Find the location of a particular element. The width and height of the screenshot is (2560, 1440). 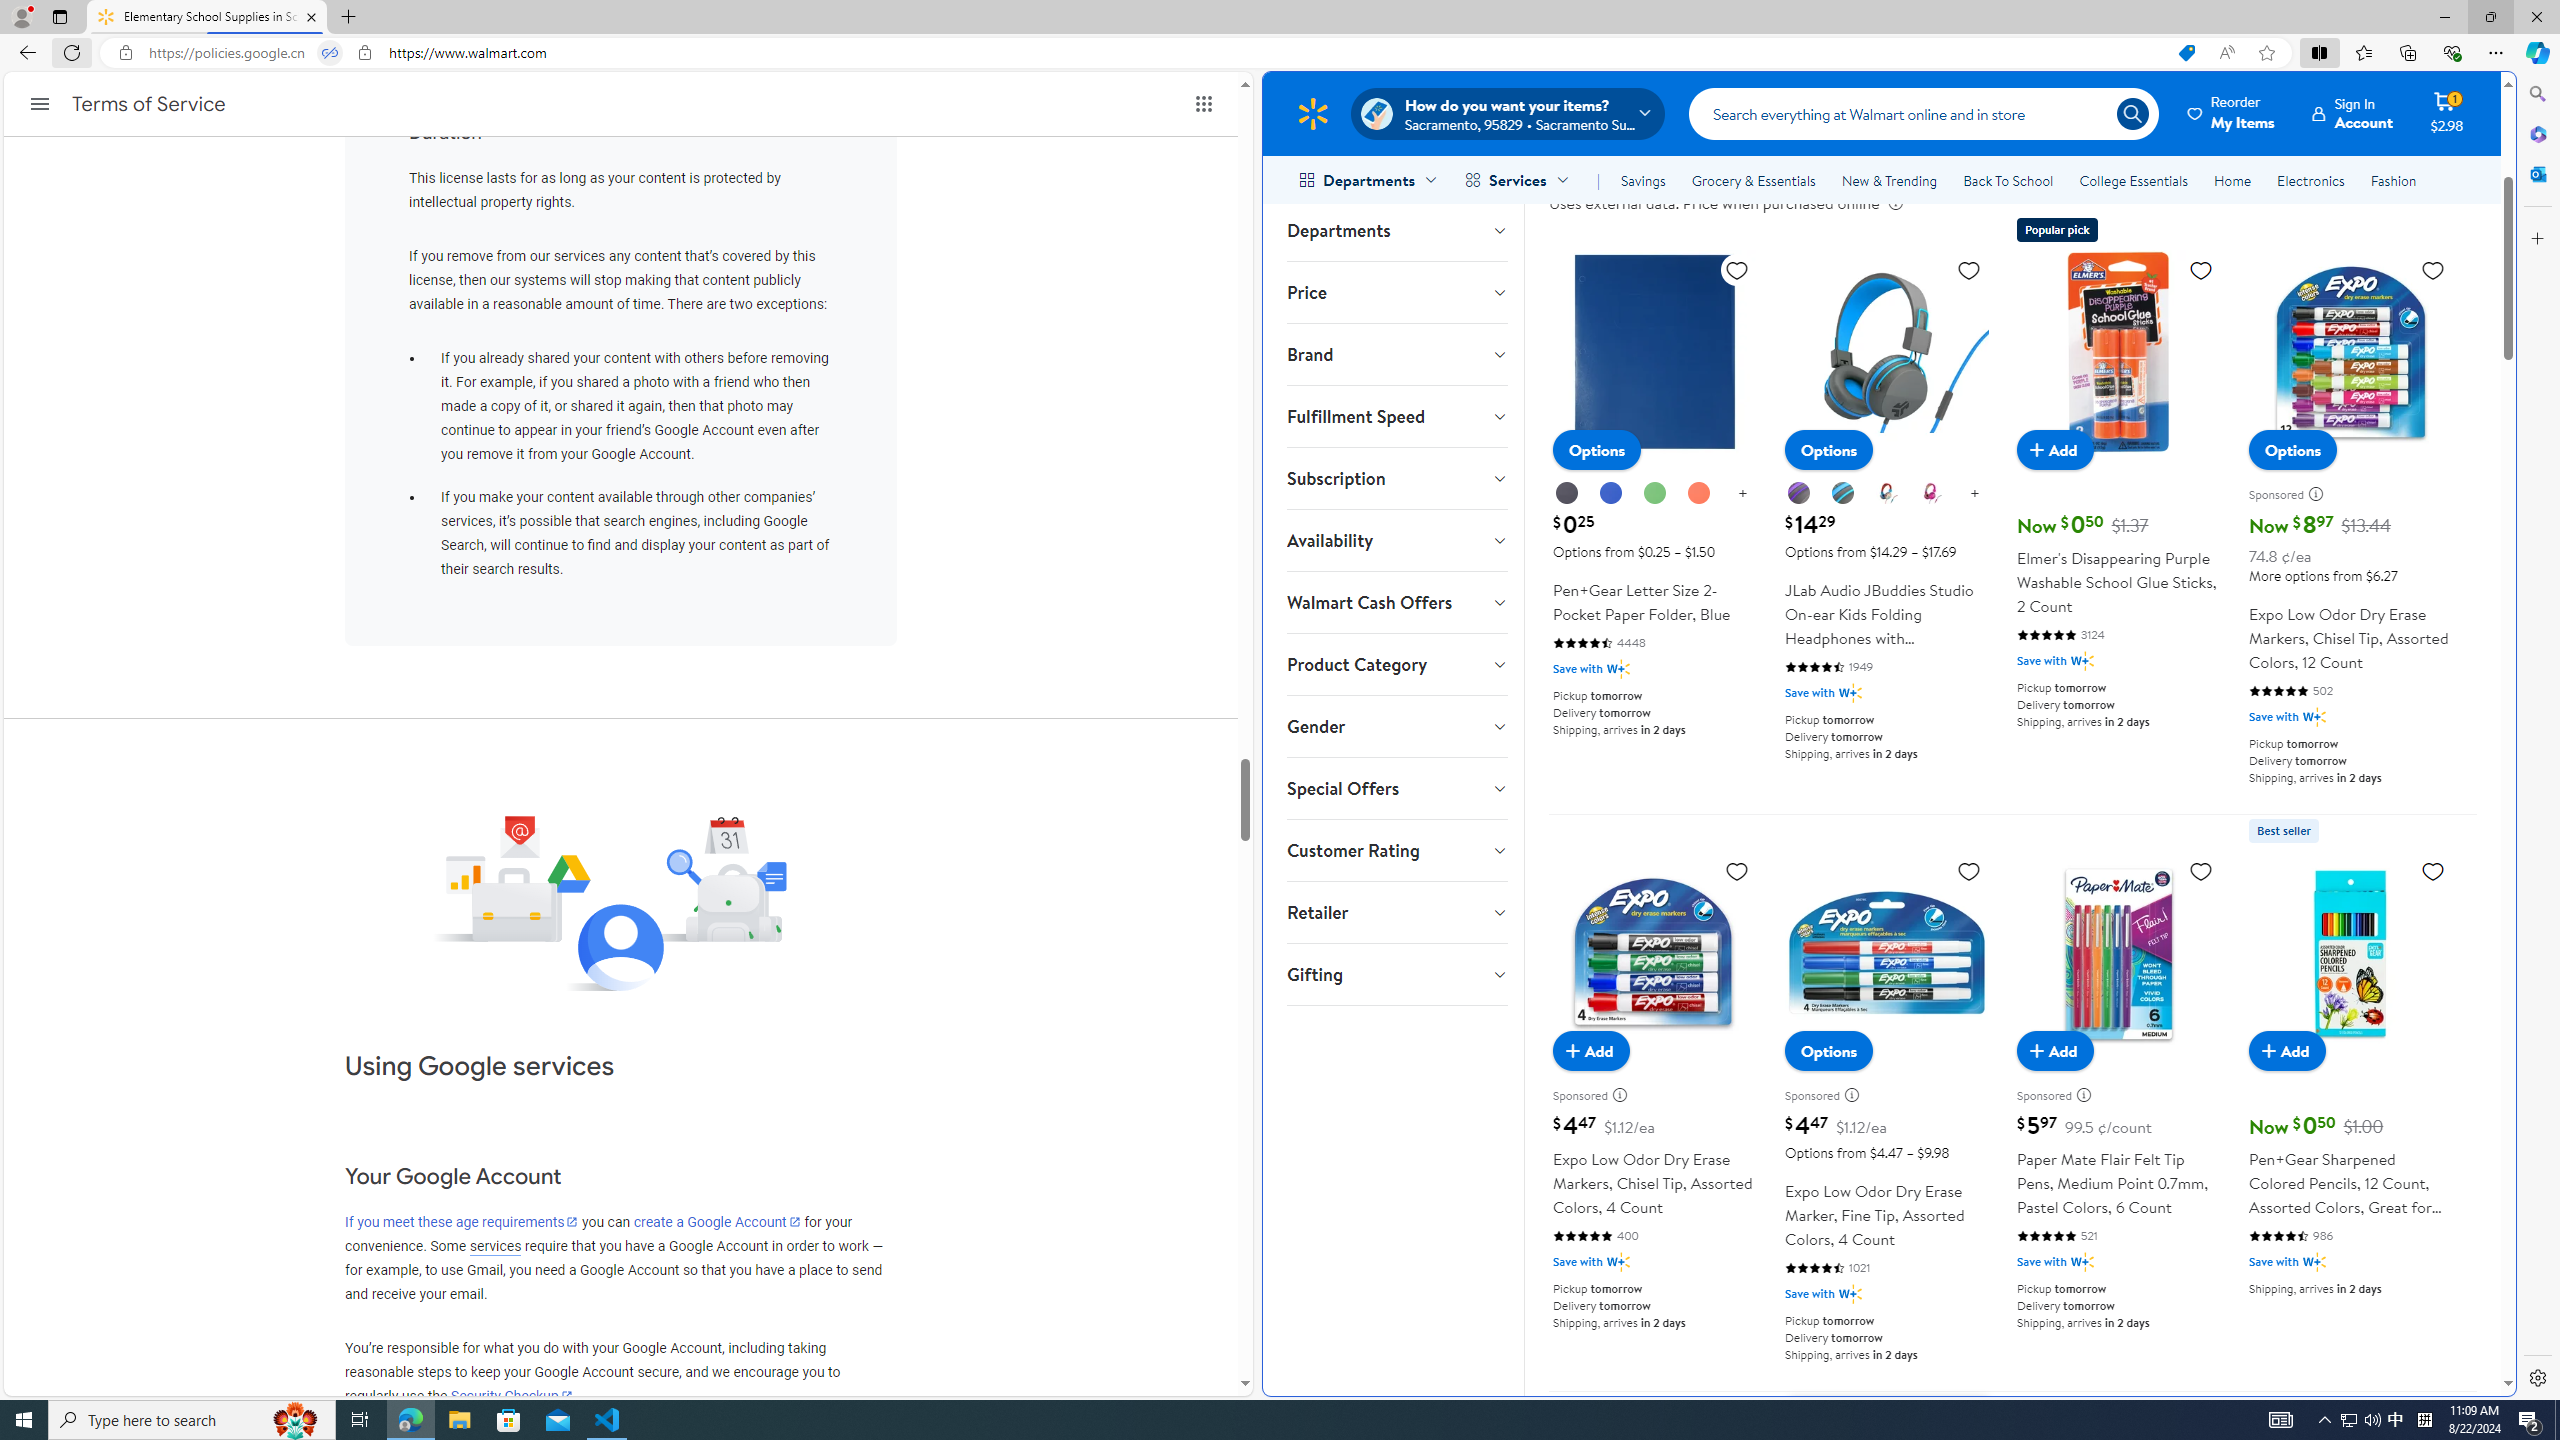

Departments is located at coordinates (1396, 230).